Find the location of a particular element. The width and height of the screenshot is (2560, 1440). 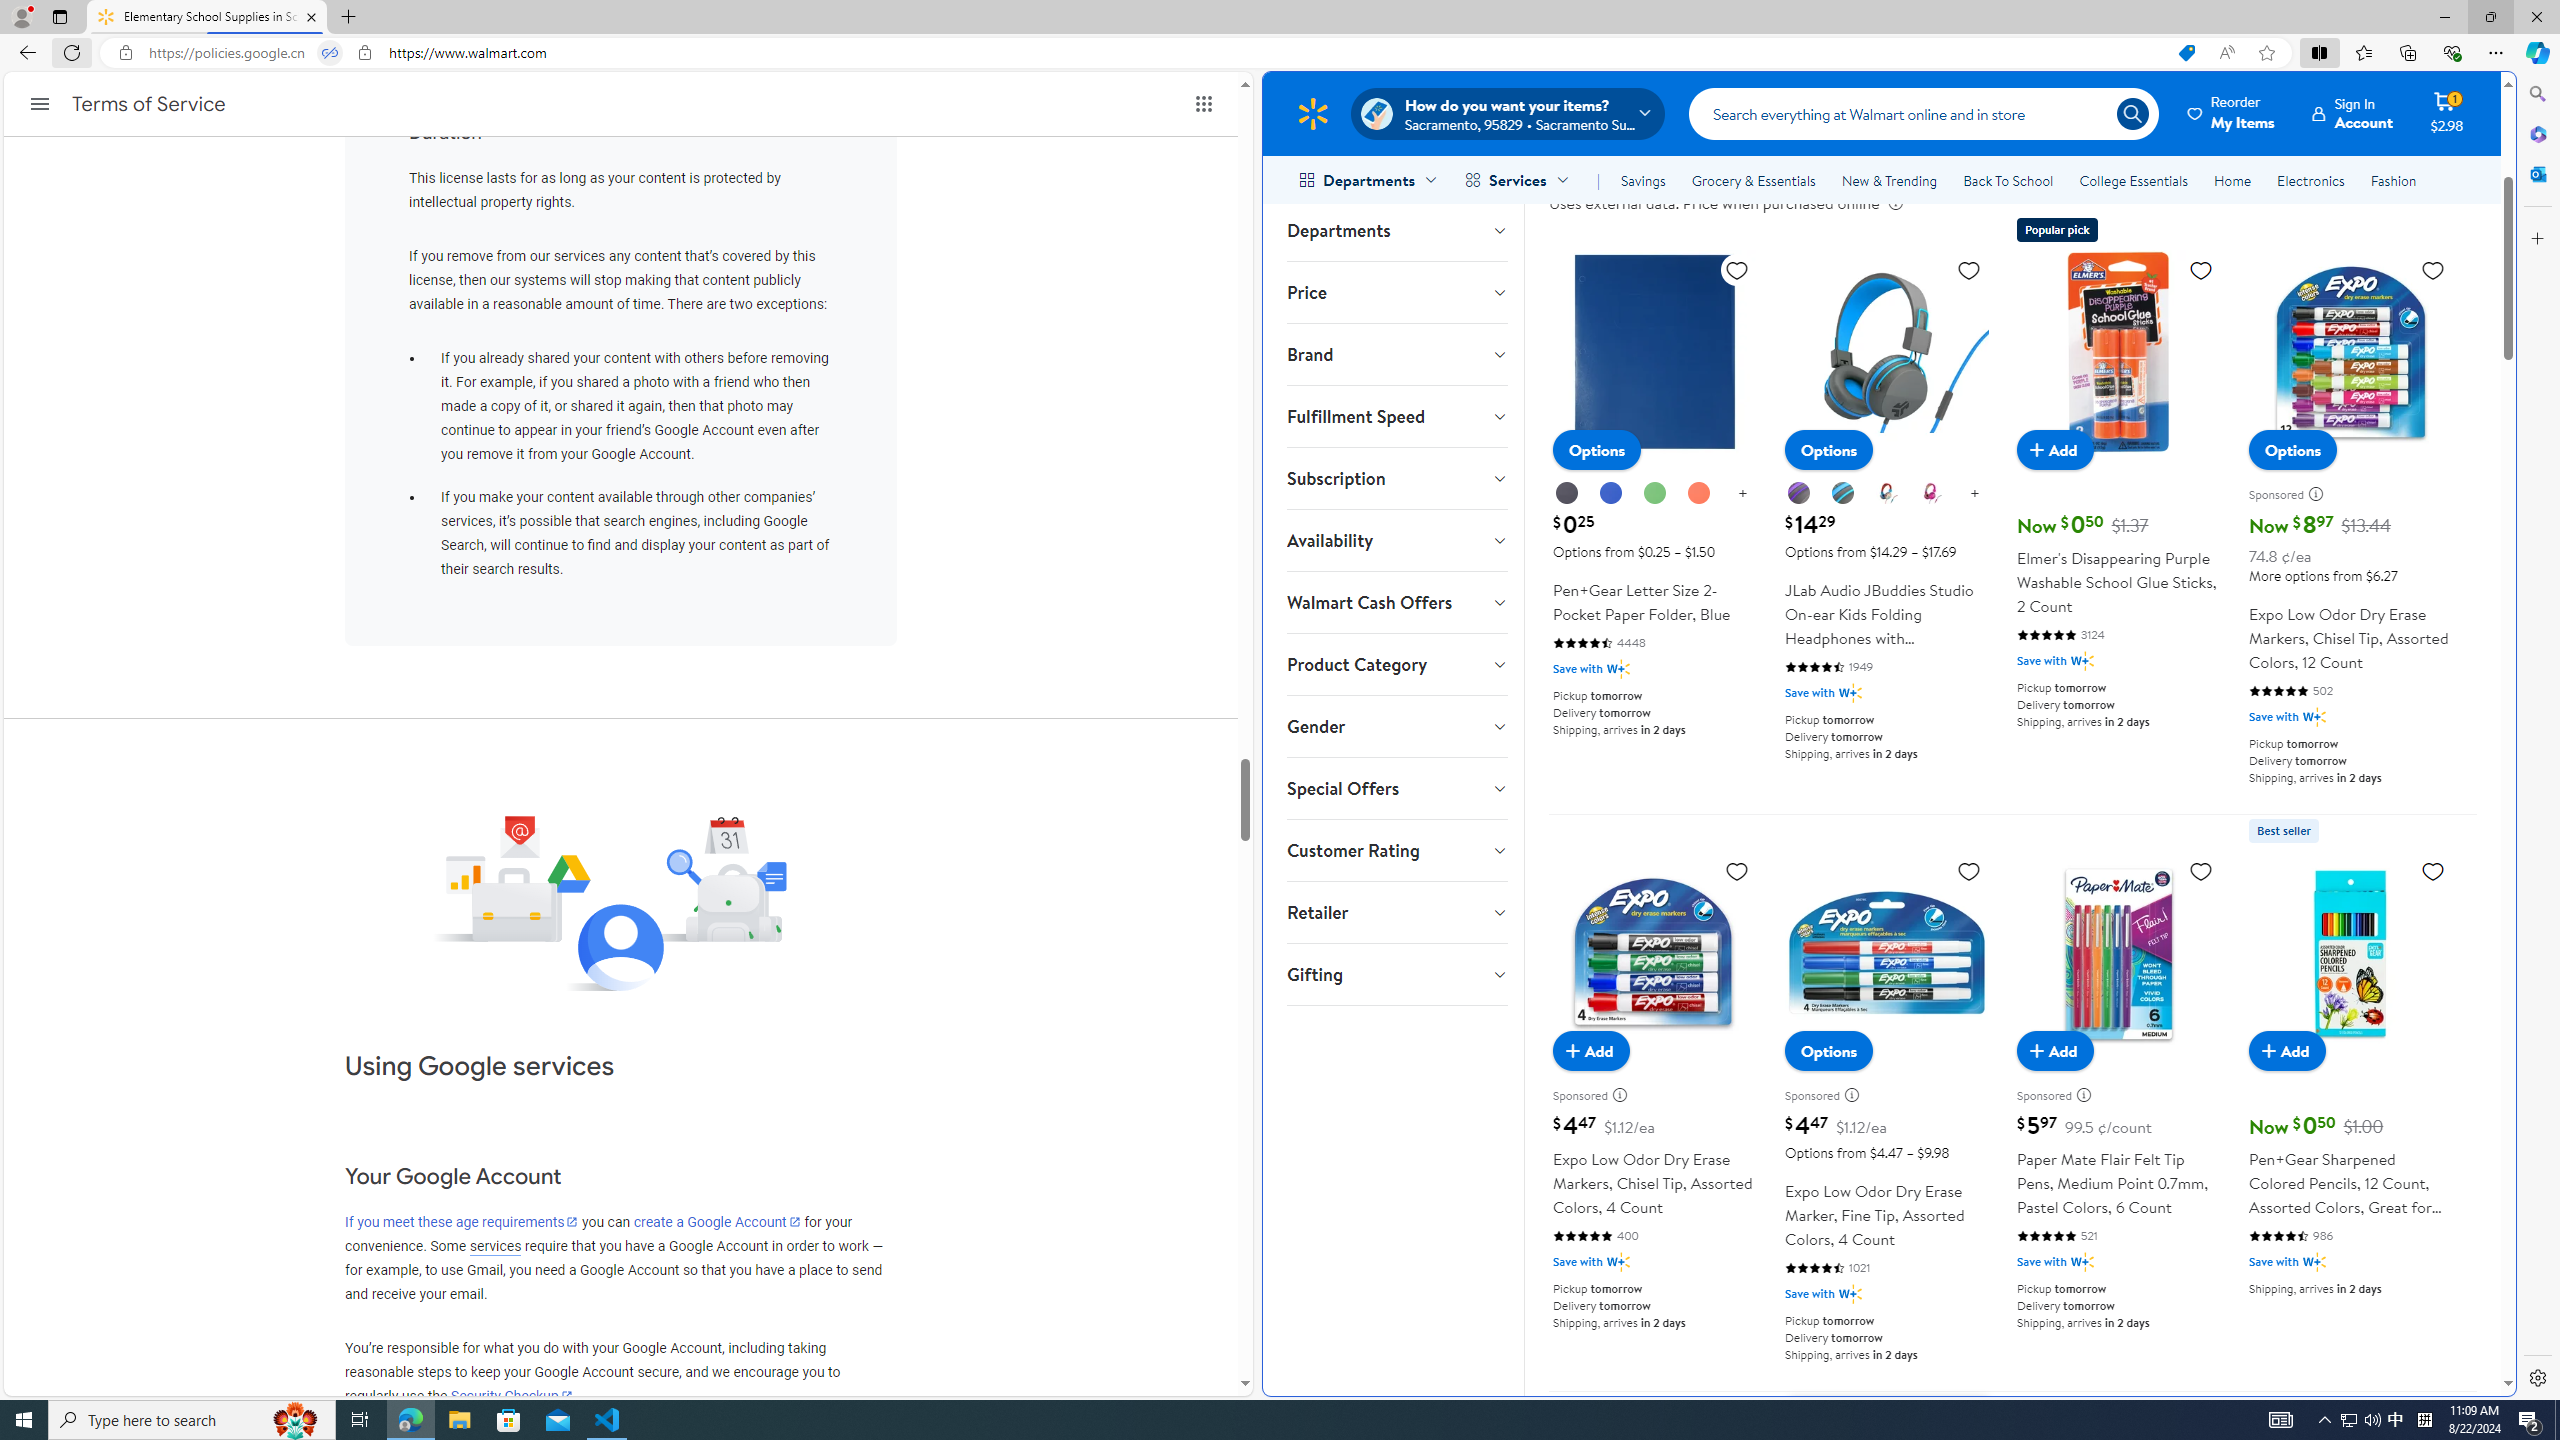

Departments is located at coordinates (1396, 230).